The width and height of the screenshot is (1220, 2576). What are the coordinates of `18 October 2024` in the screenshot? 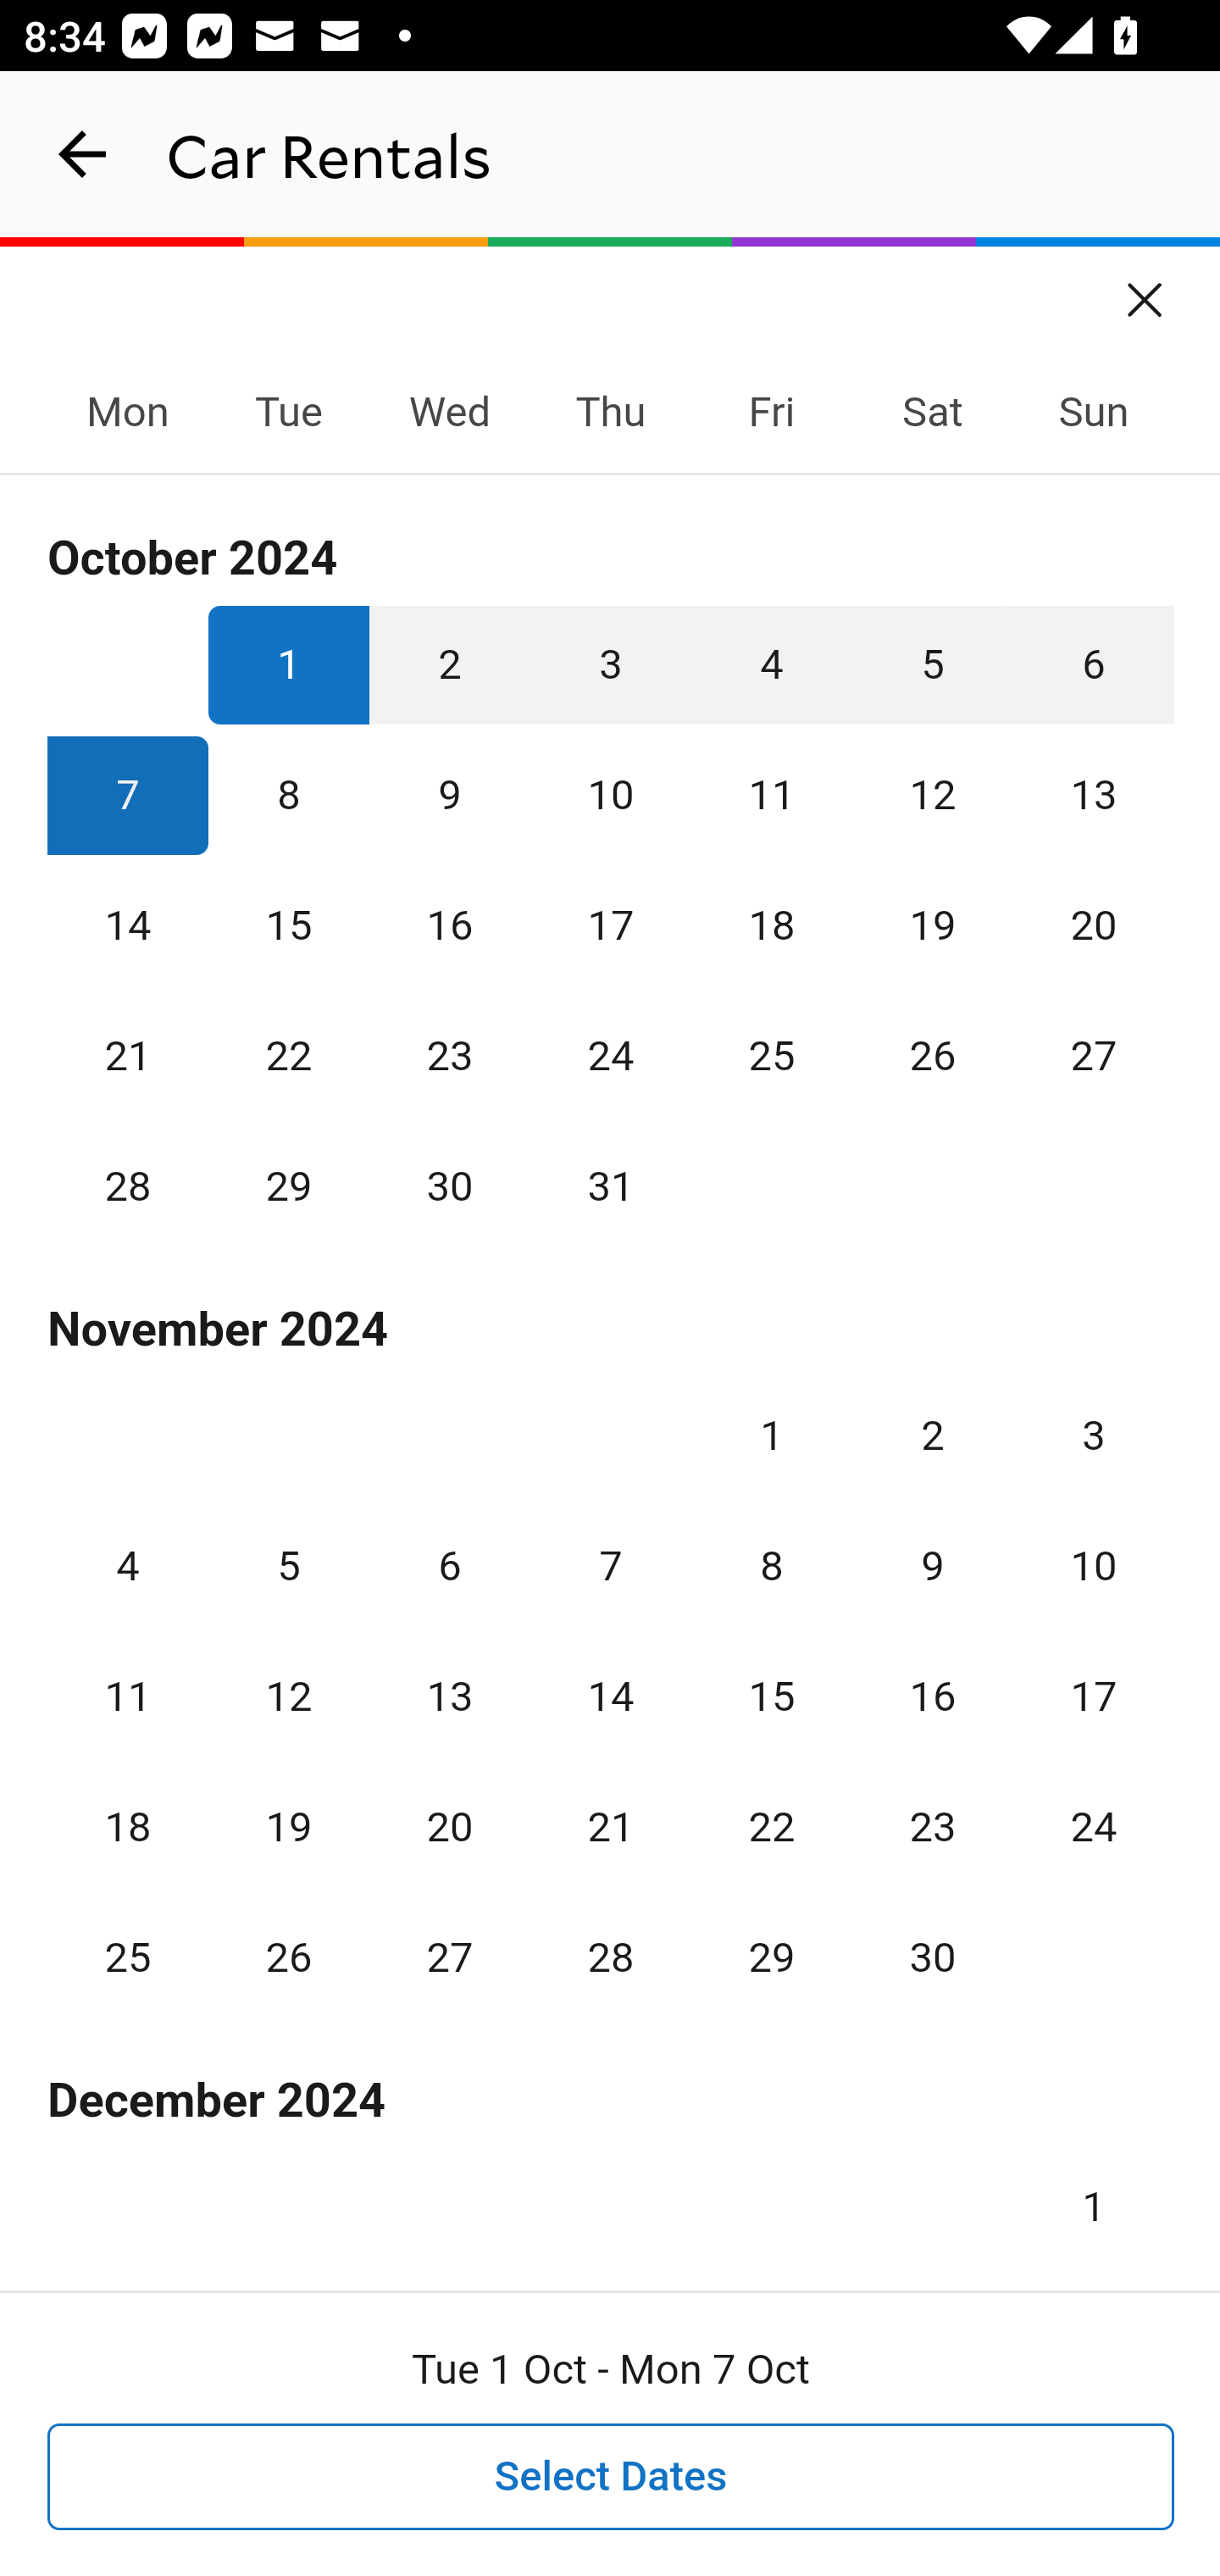 It's located at (772, 925).